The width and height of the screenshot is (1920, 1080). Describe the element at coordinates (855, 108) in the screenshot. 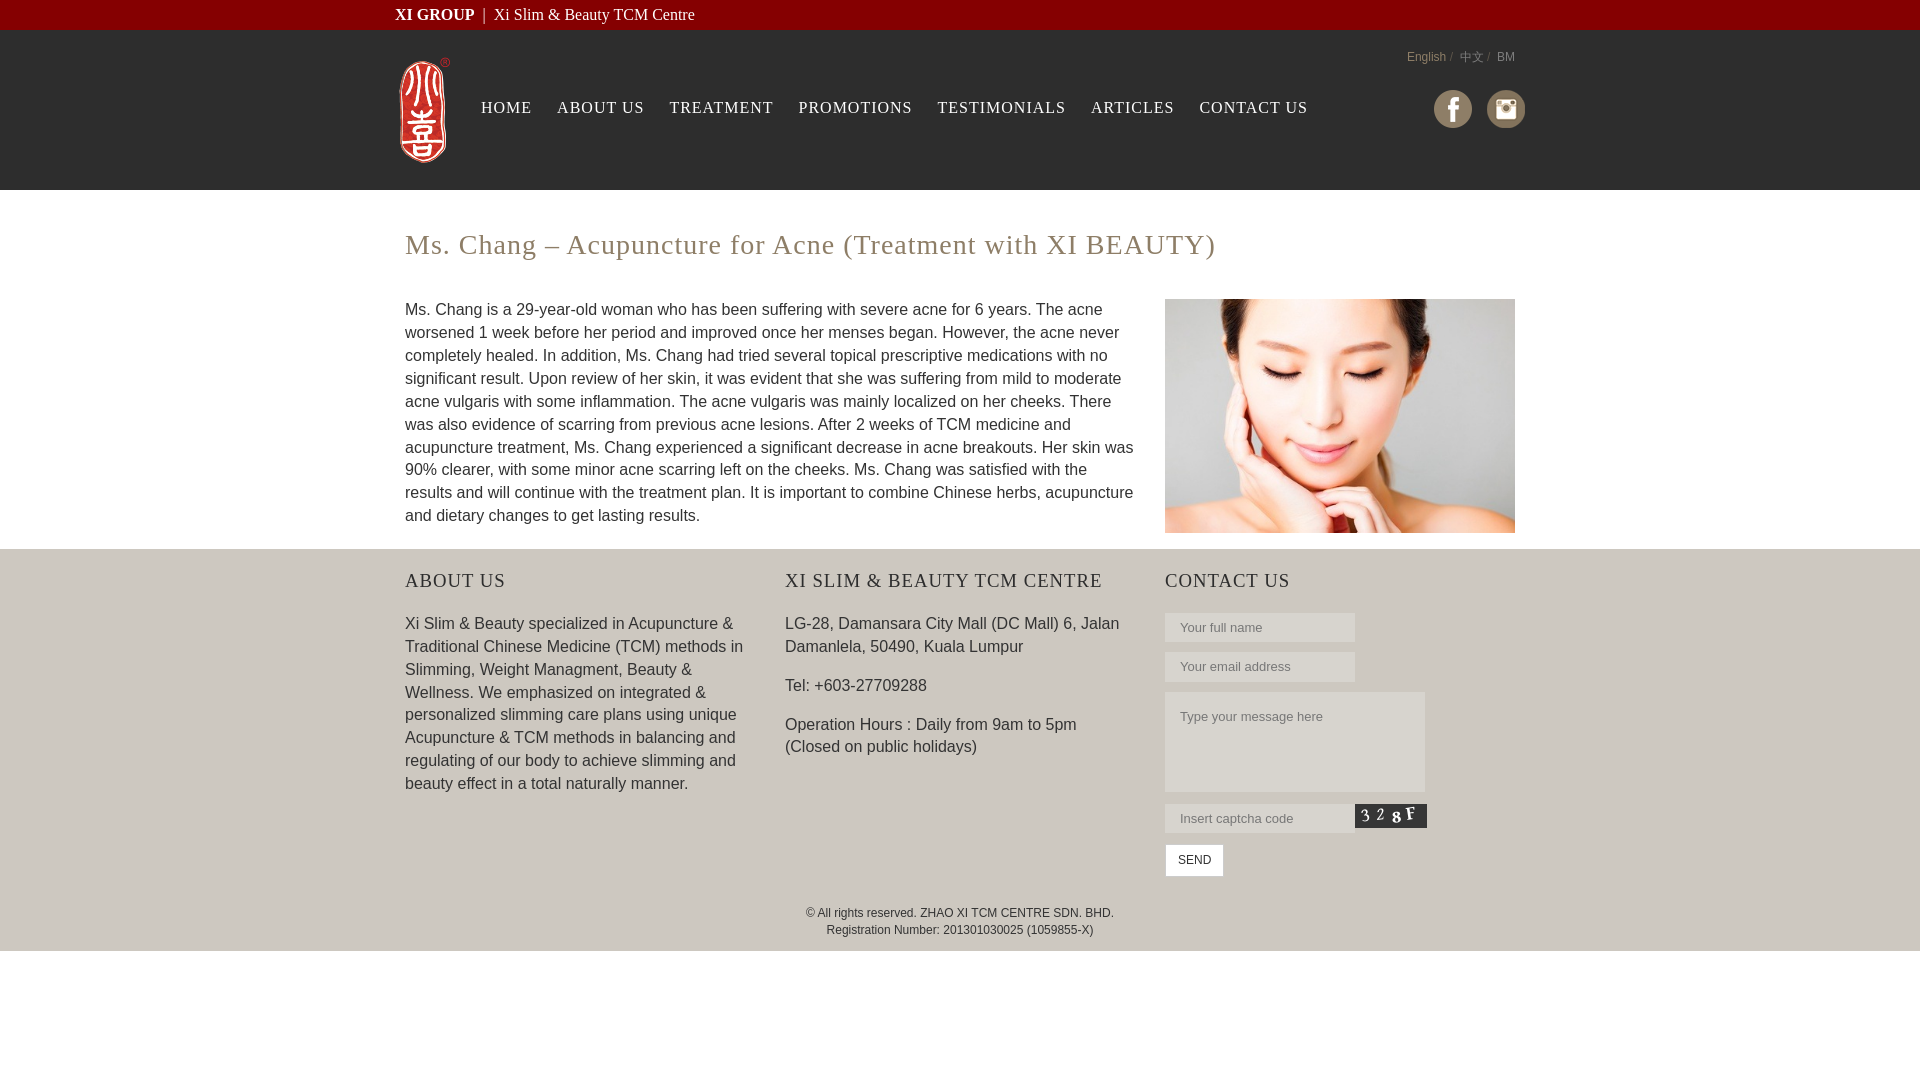

I see `PROMOTIONS` at that location.